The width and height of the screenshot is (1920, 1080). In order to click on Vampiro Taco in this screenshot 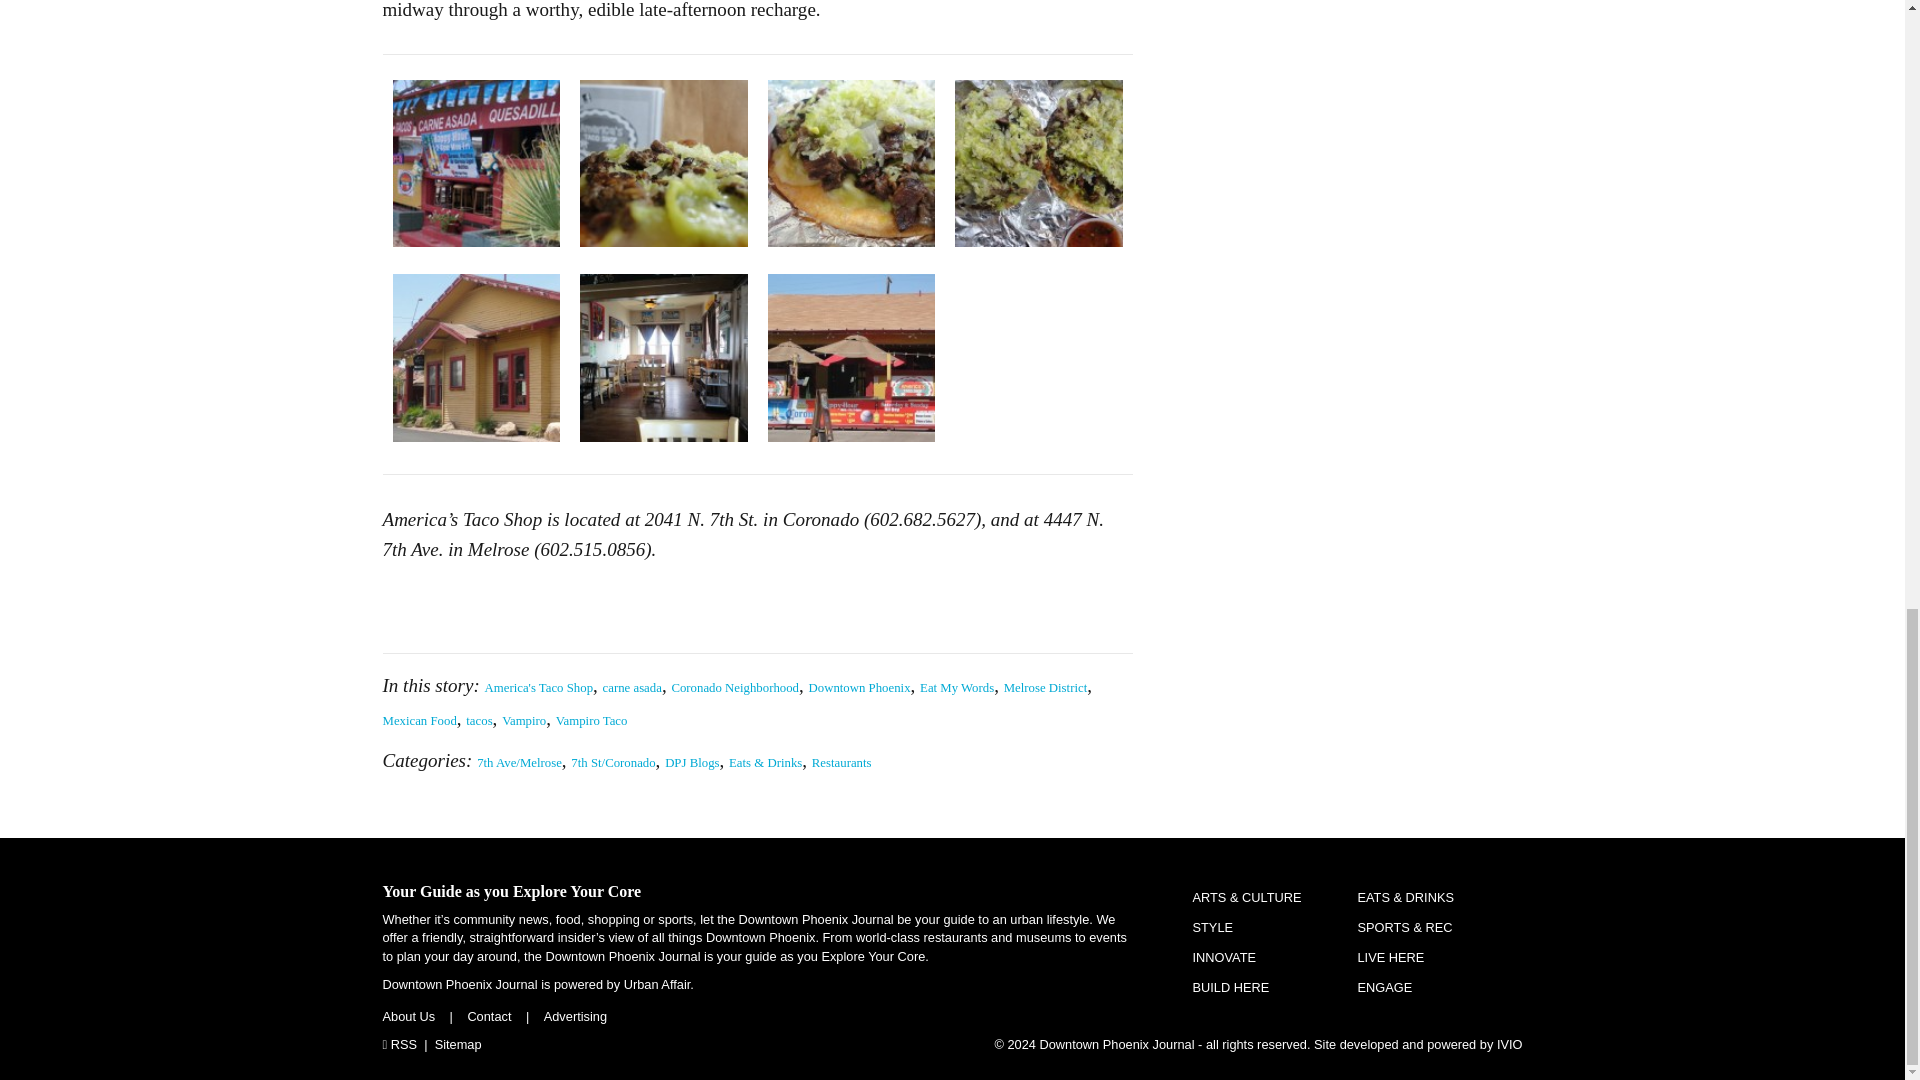, I will do `click(592, 720)`.